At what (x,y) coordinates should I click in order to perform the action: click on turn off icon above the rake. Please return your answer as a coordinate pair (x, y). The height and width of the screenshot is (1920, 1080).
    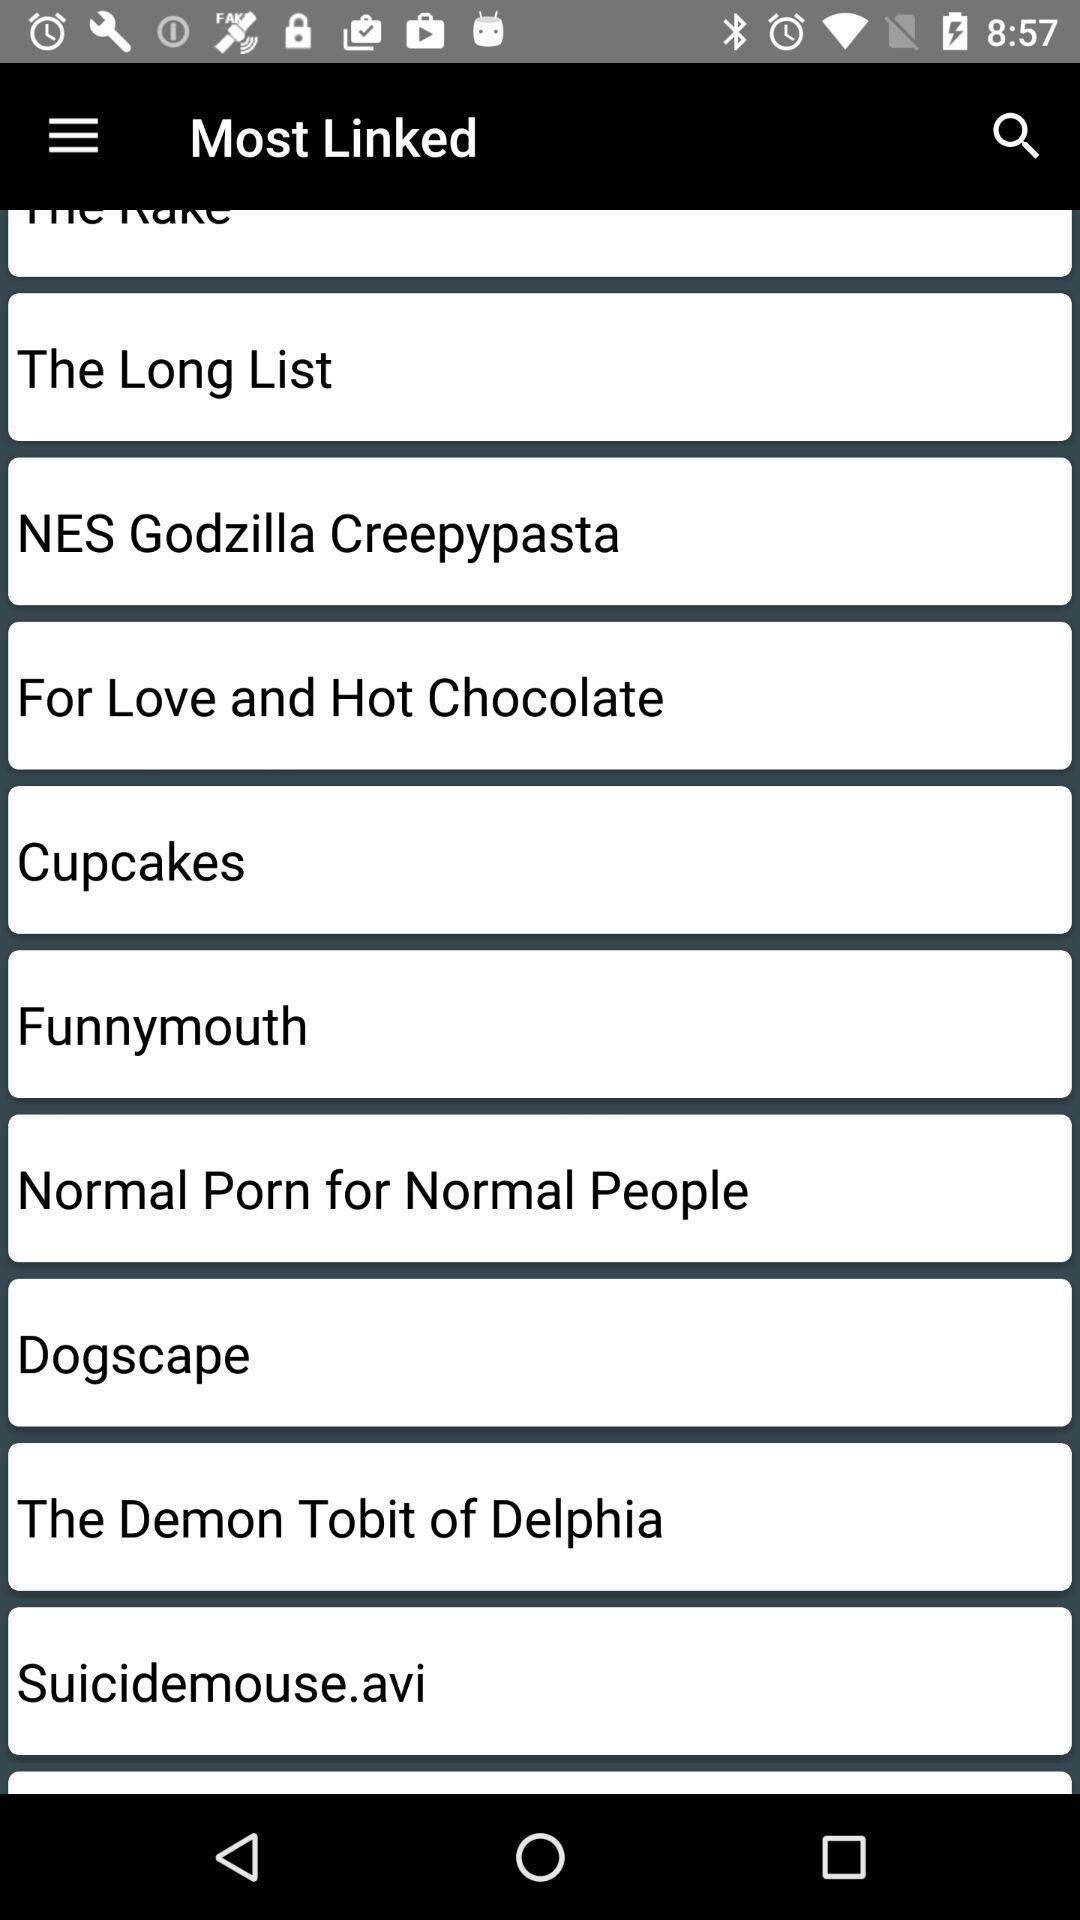
    Looking at the image, I should click on (1016, 136).